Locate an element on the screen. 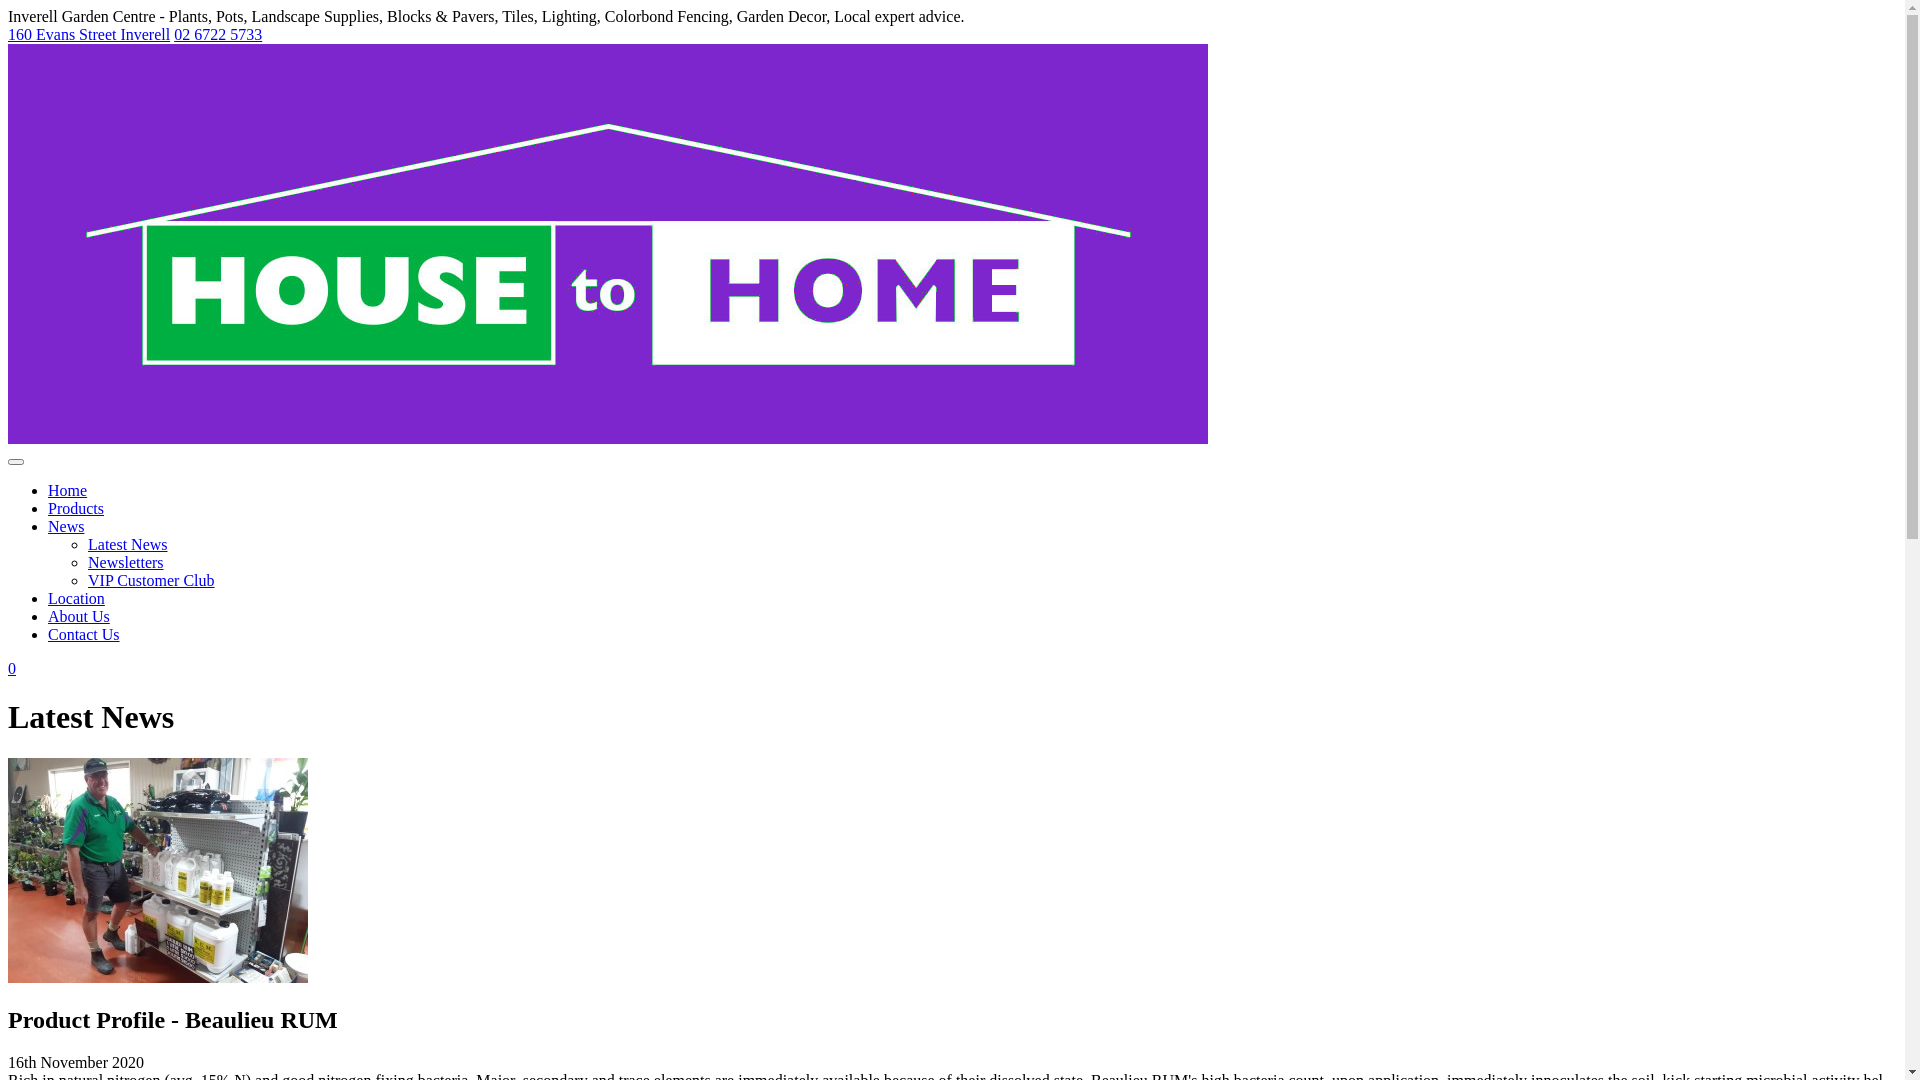 Image resolution: width=1920 pixels, height=1080 pixels. Products is located at coordinates (76, 508).